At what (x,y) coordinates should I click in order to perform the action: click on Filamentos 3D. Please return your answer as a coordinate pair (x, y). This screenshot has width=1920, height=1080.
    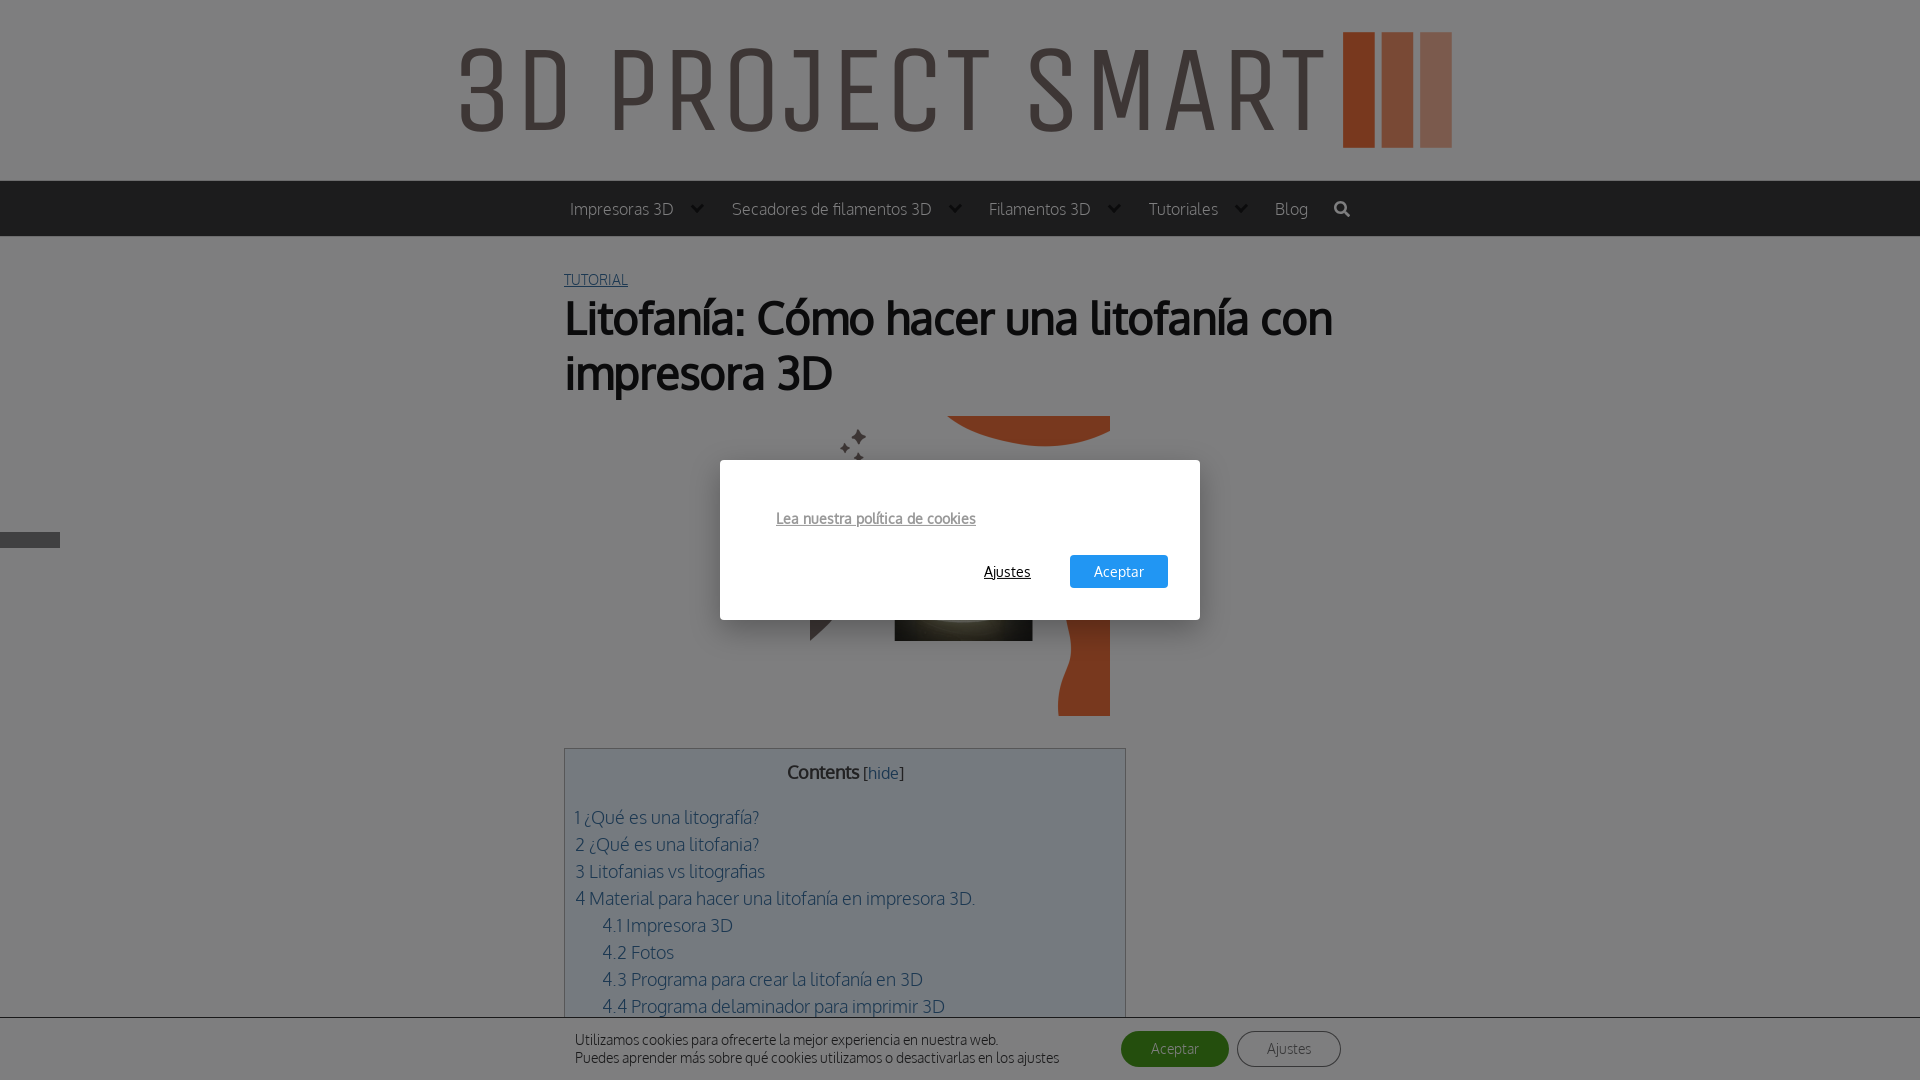
    Looking at the image, I should click on (1056, 208).